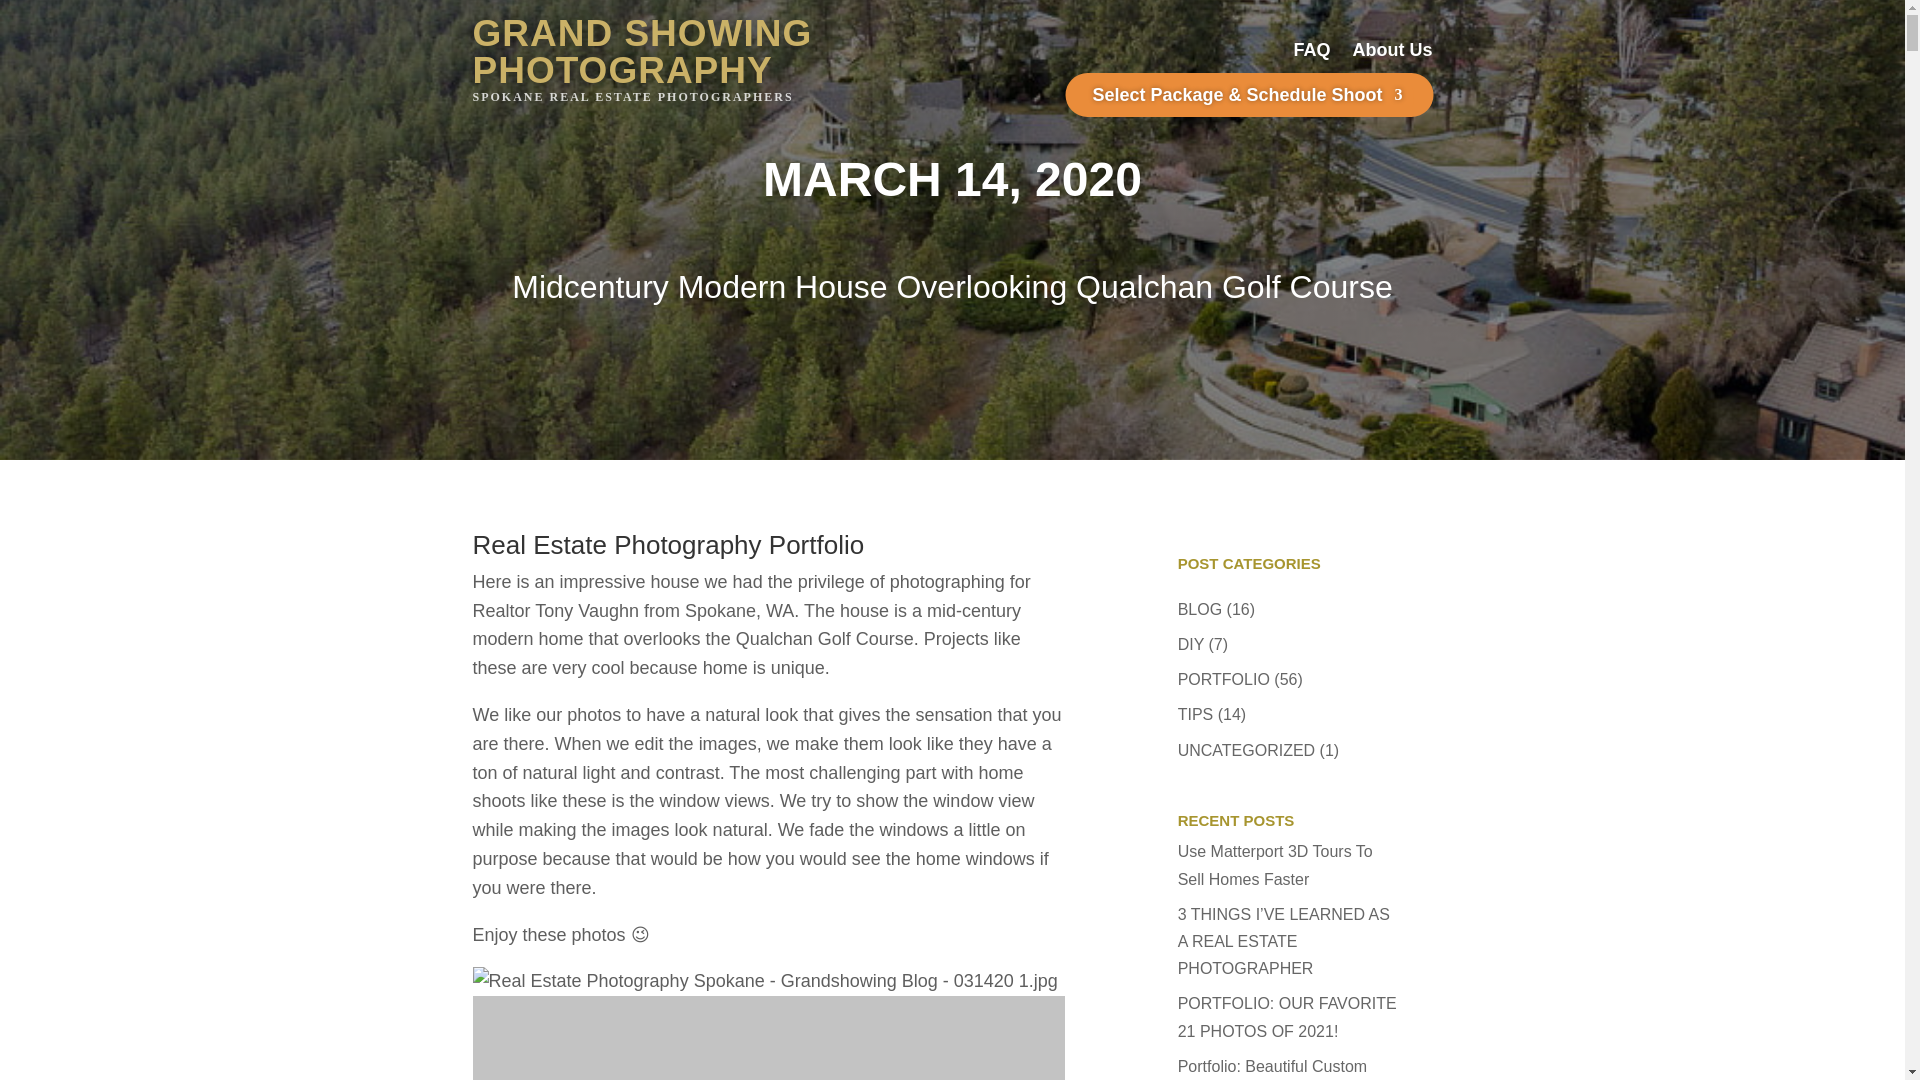 Image resolution: width=1920 pixels, height=1080 pixels. What do you see at coordinates (1196, 714) in the screenshot?
I see `TIPS` at bounding box center [1196, 714].